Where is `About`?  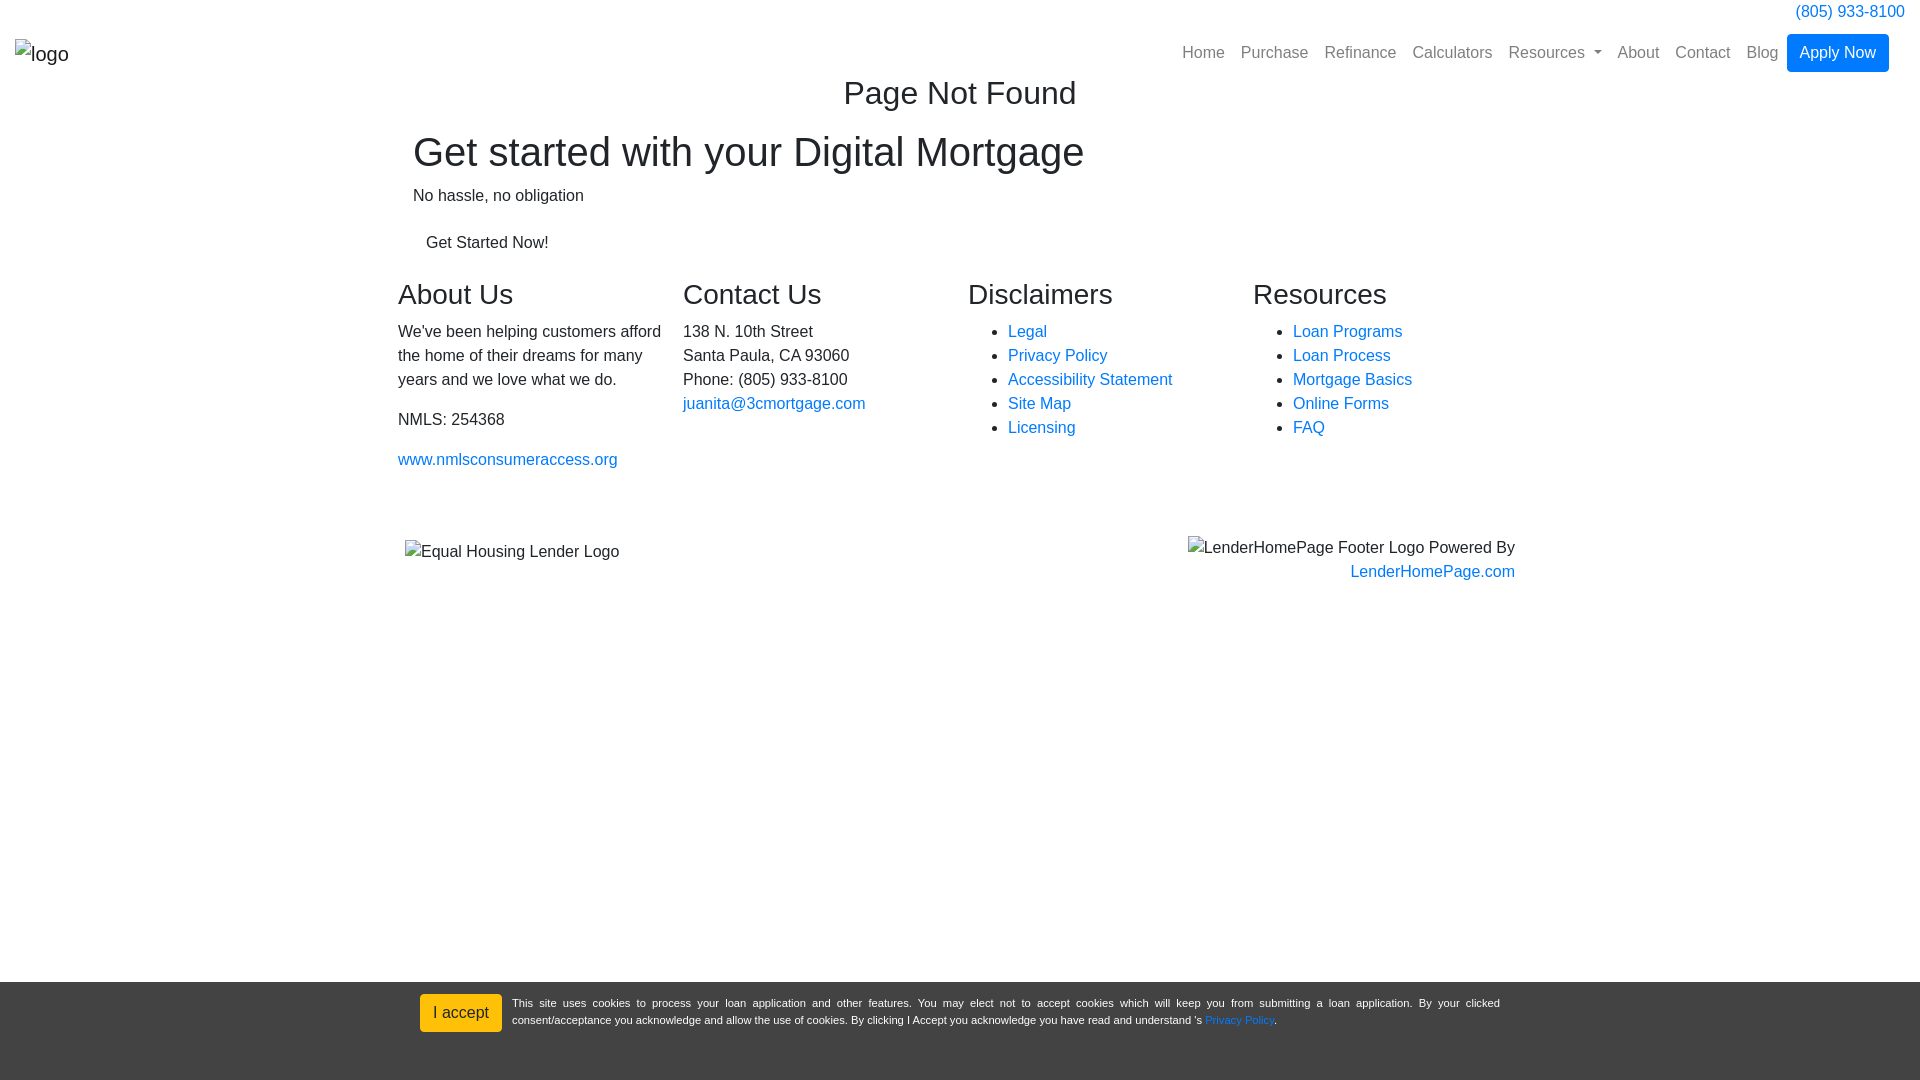
About is located at coordinates (1639, 53).